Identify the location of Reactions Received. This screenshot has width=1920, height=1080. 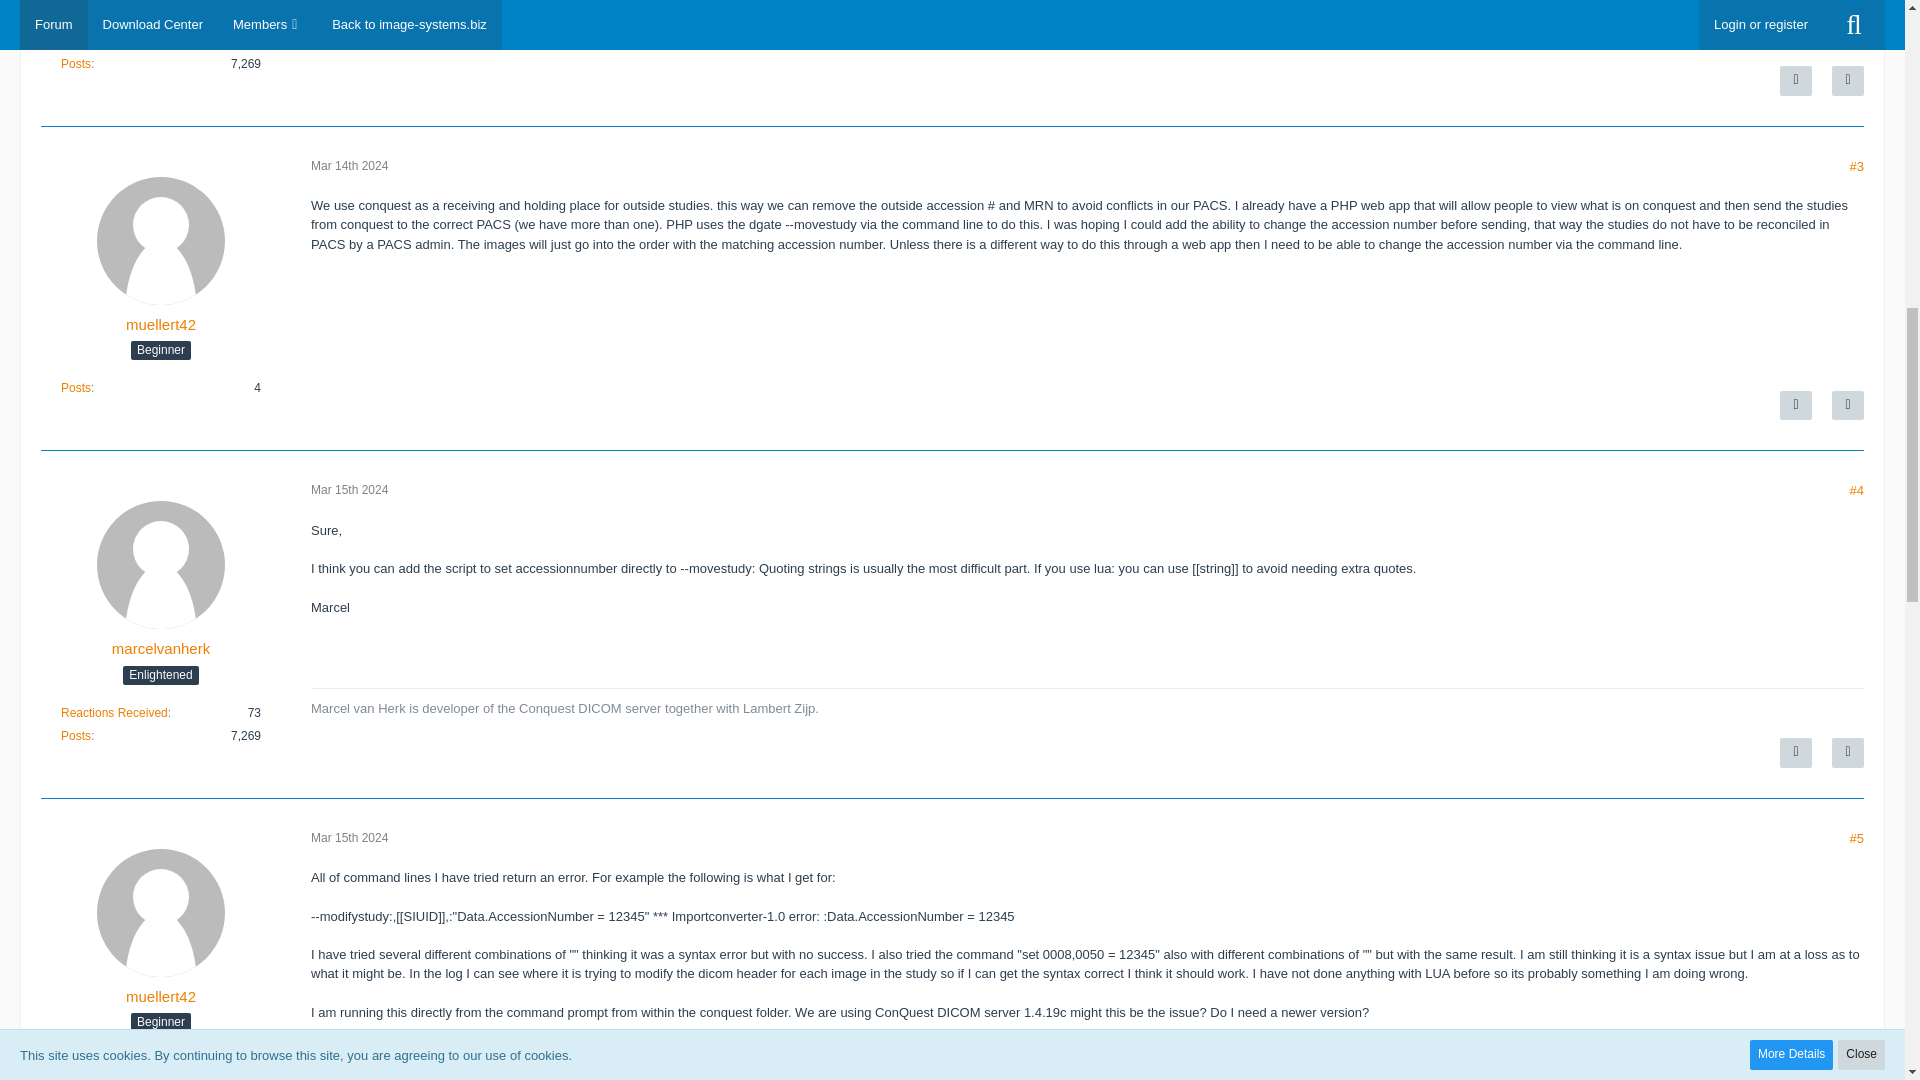
(114, 40).